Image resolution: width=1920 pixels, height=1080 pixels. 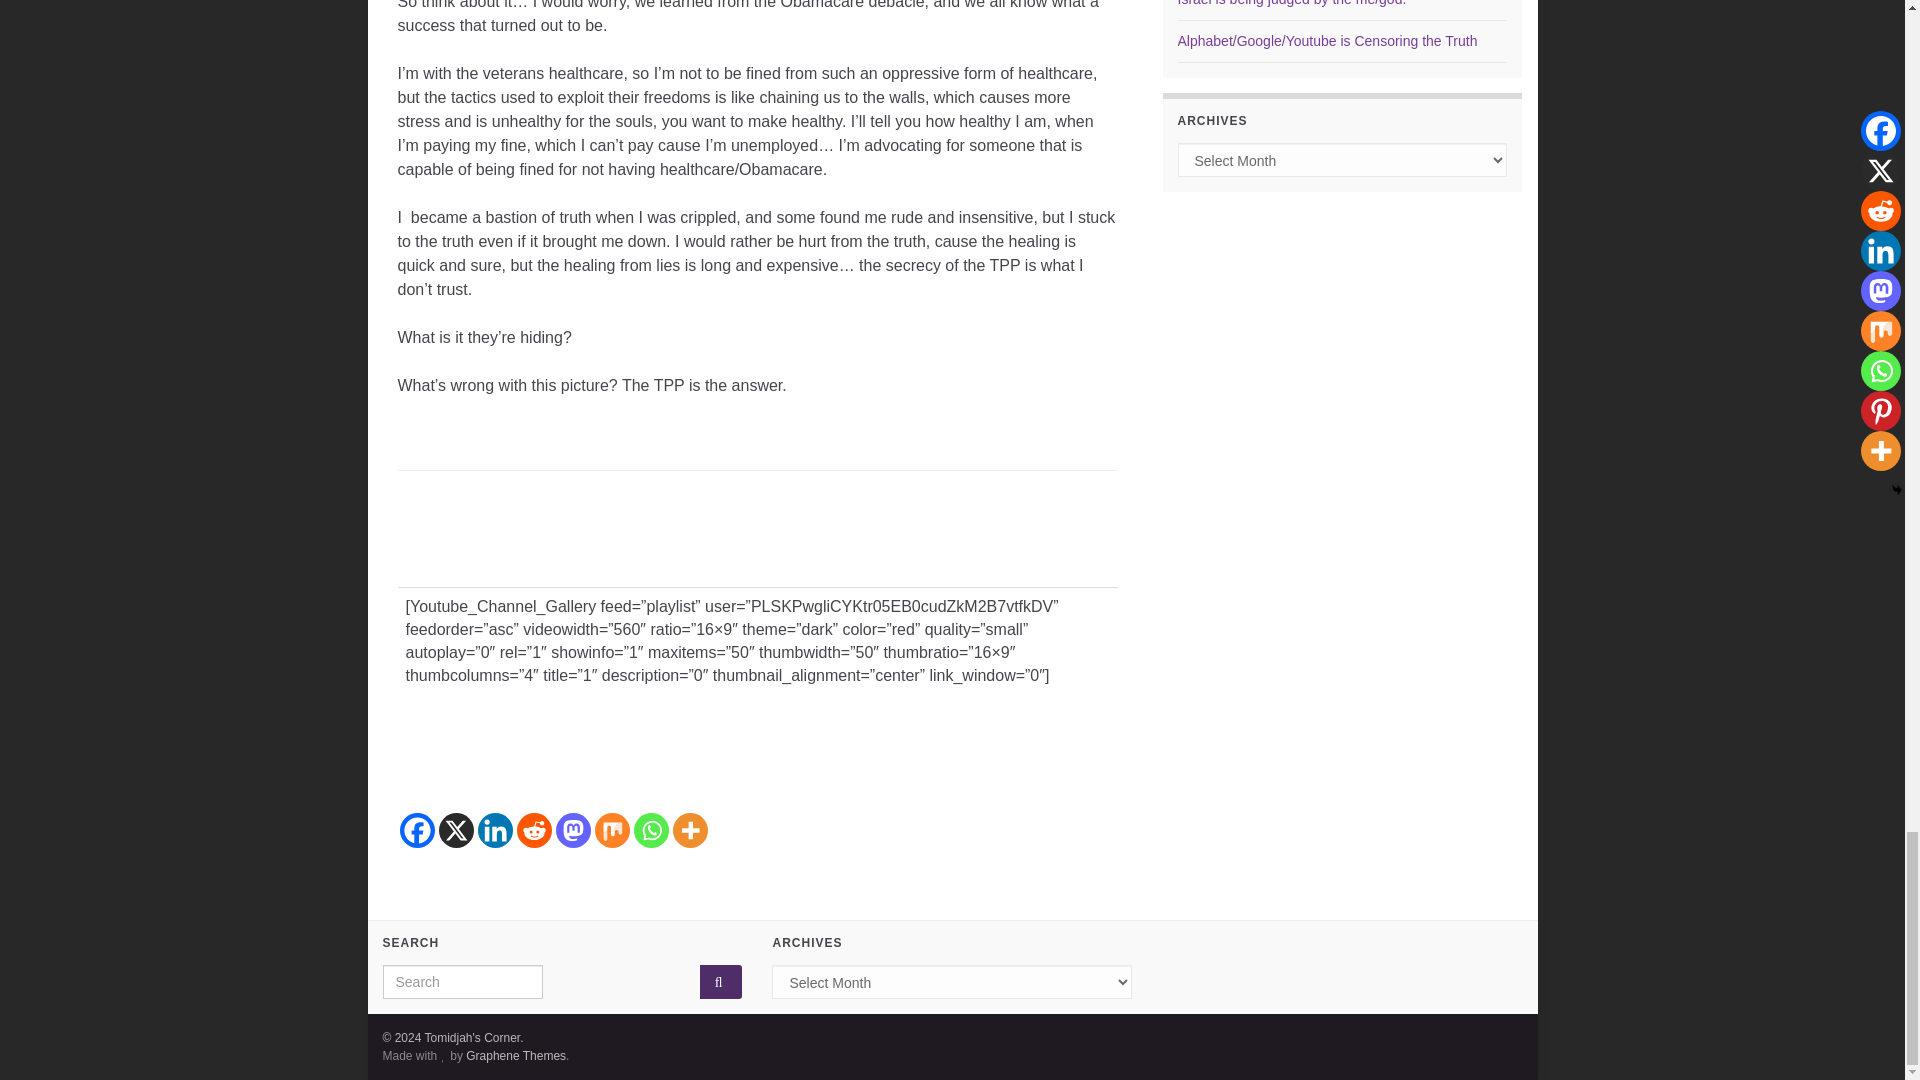 I want to click on Mastodon, so click(x=574, y=830).